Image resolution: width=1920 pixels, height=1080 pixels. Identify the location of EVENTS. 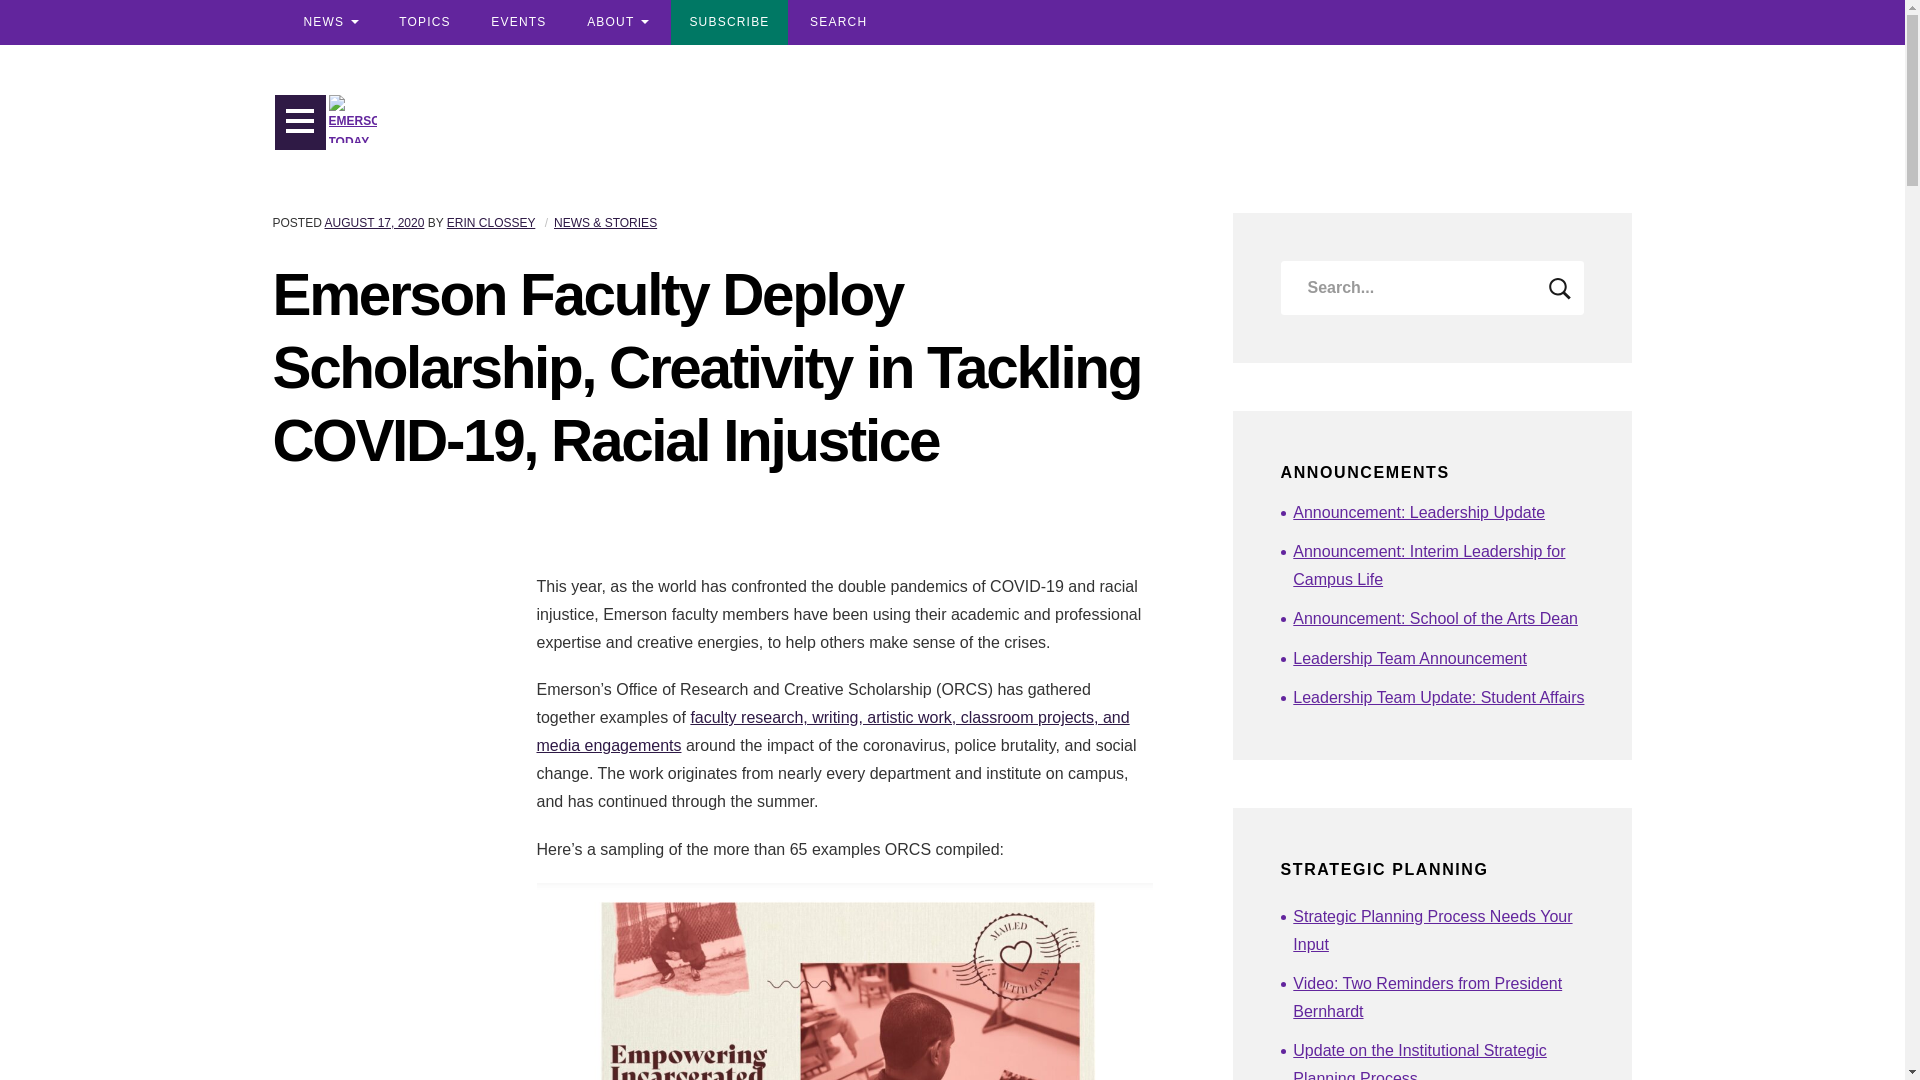
(518, 22).